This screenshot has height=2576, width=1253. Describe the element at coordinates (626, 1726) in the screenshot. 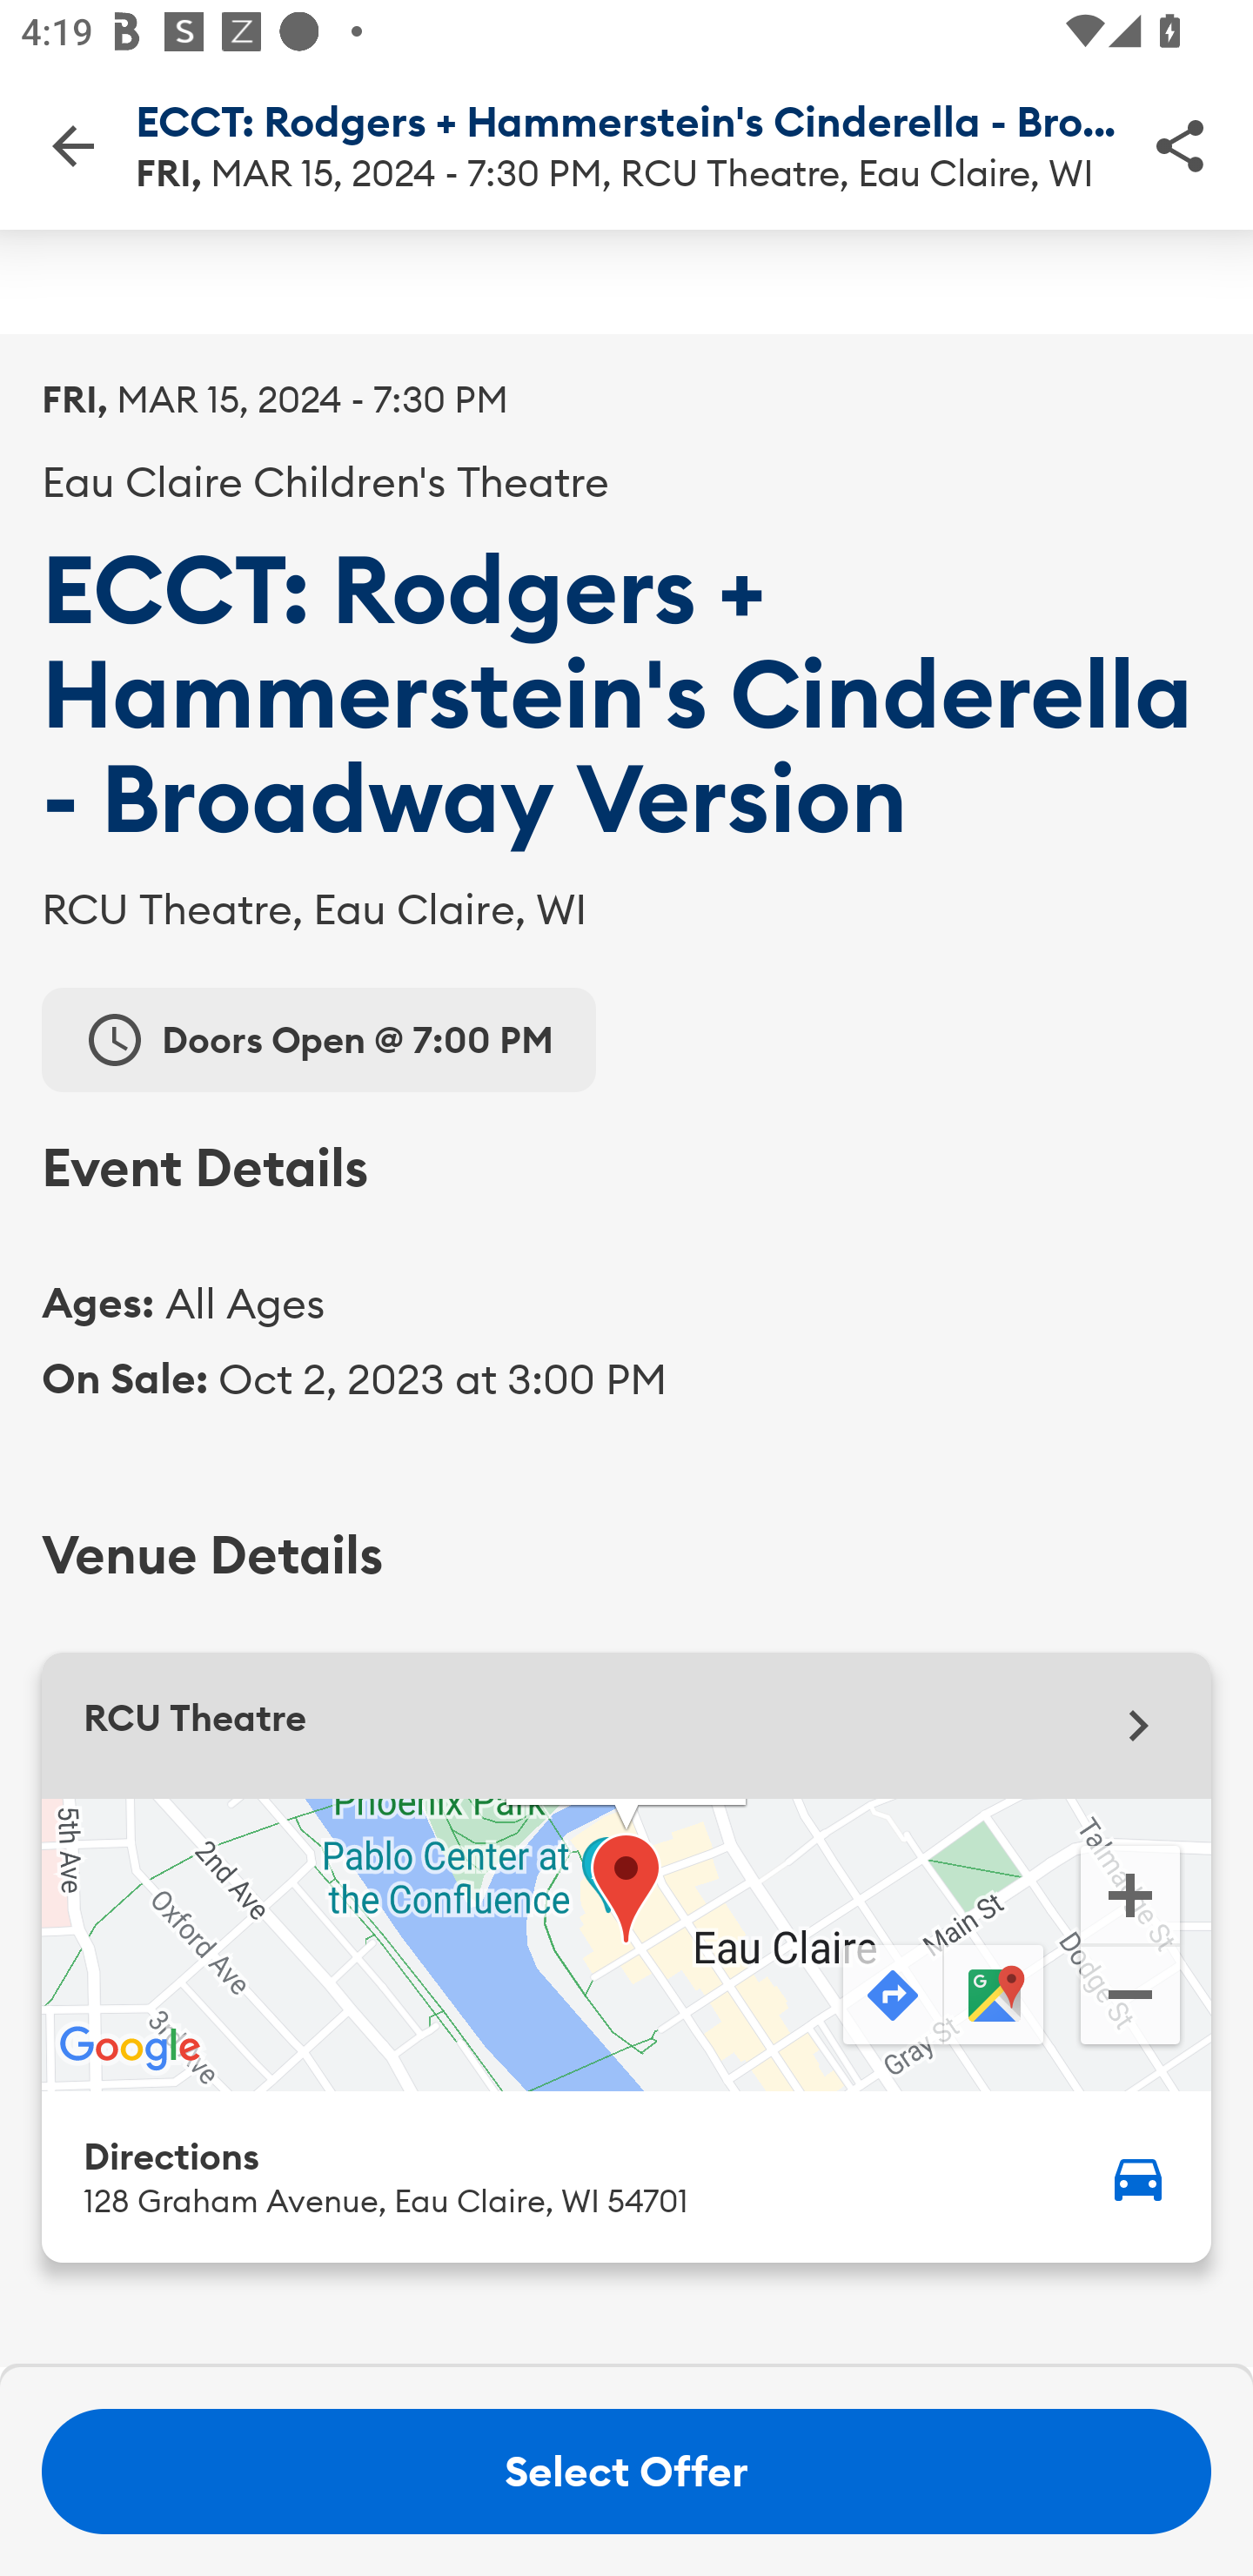

I see `RCU Theatre` at that location.